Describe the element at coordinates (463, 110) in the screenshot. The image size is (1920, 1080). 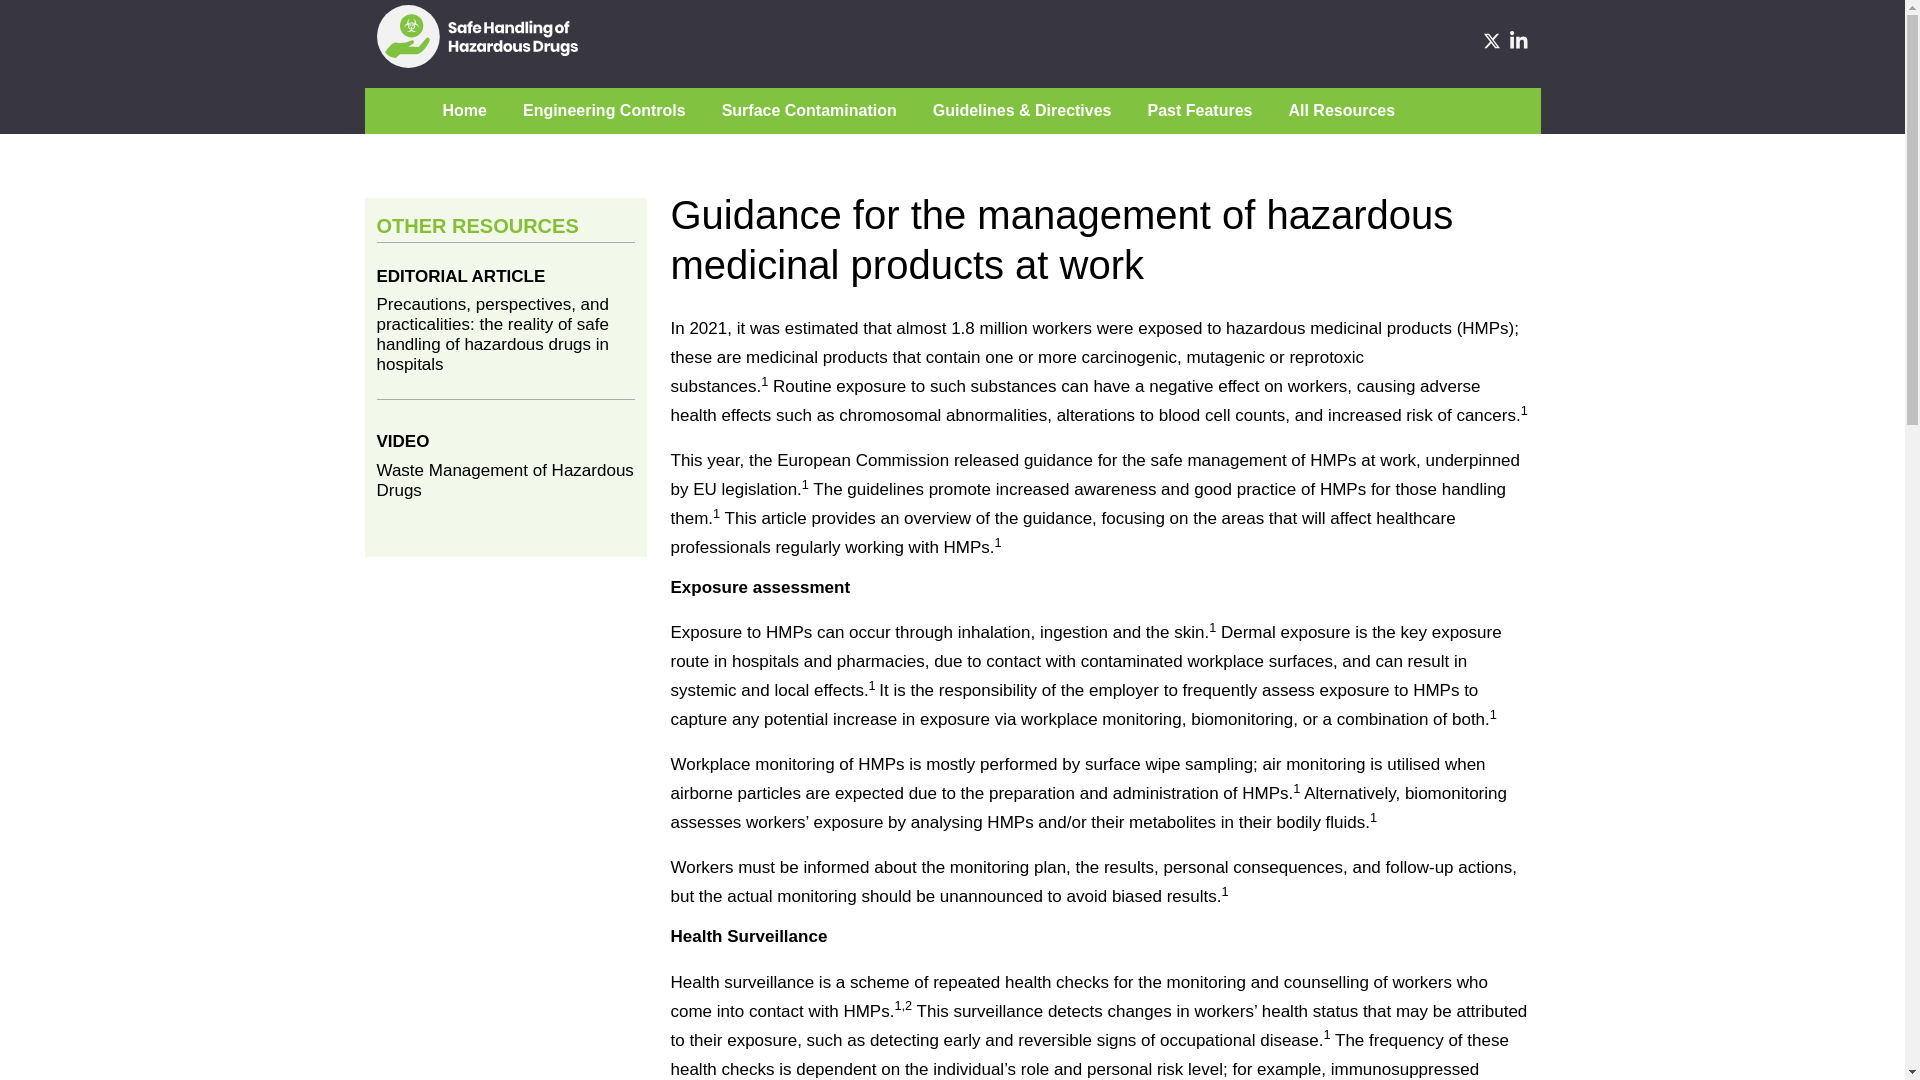
I see `Home` at that location.